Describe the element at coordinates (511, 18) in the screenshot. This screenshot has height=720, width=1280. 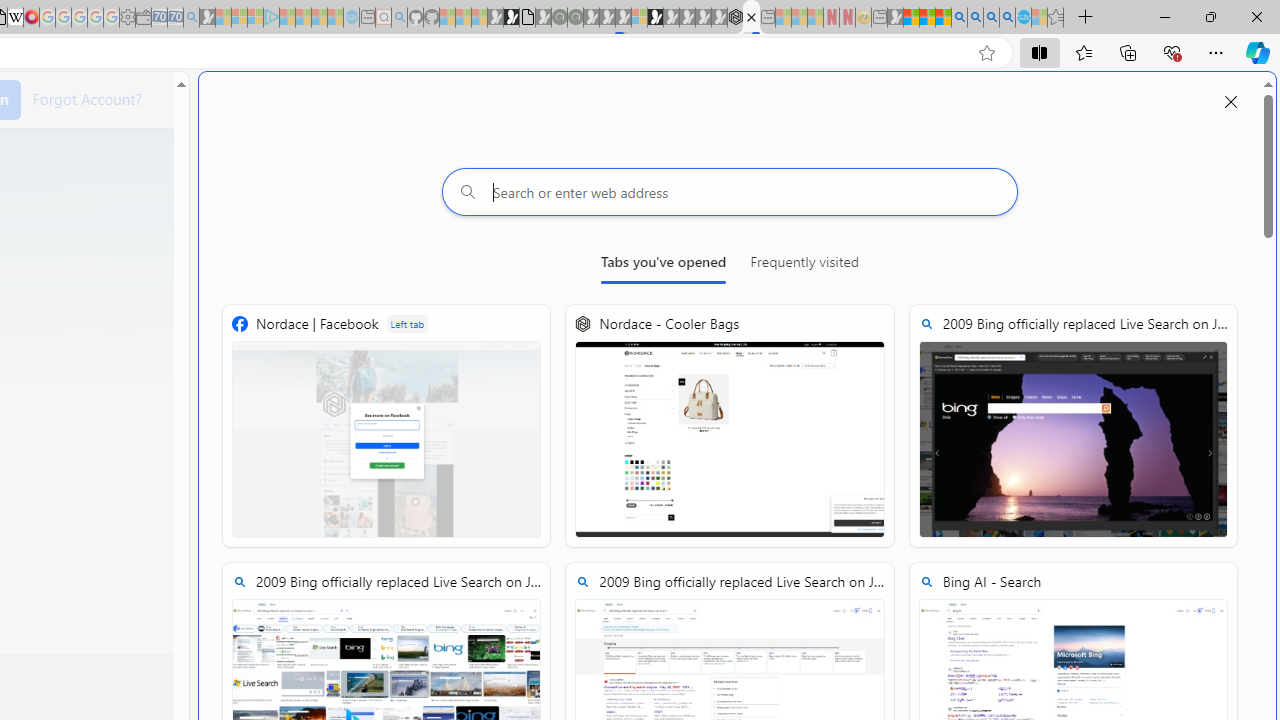
I see `Play Zoo Boom in your browser | Games from Microsoft Start` at that location.